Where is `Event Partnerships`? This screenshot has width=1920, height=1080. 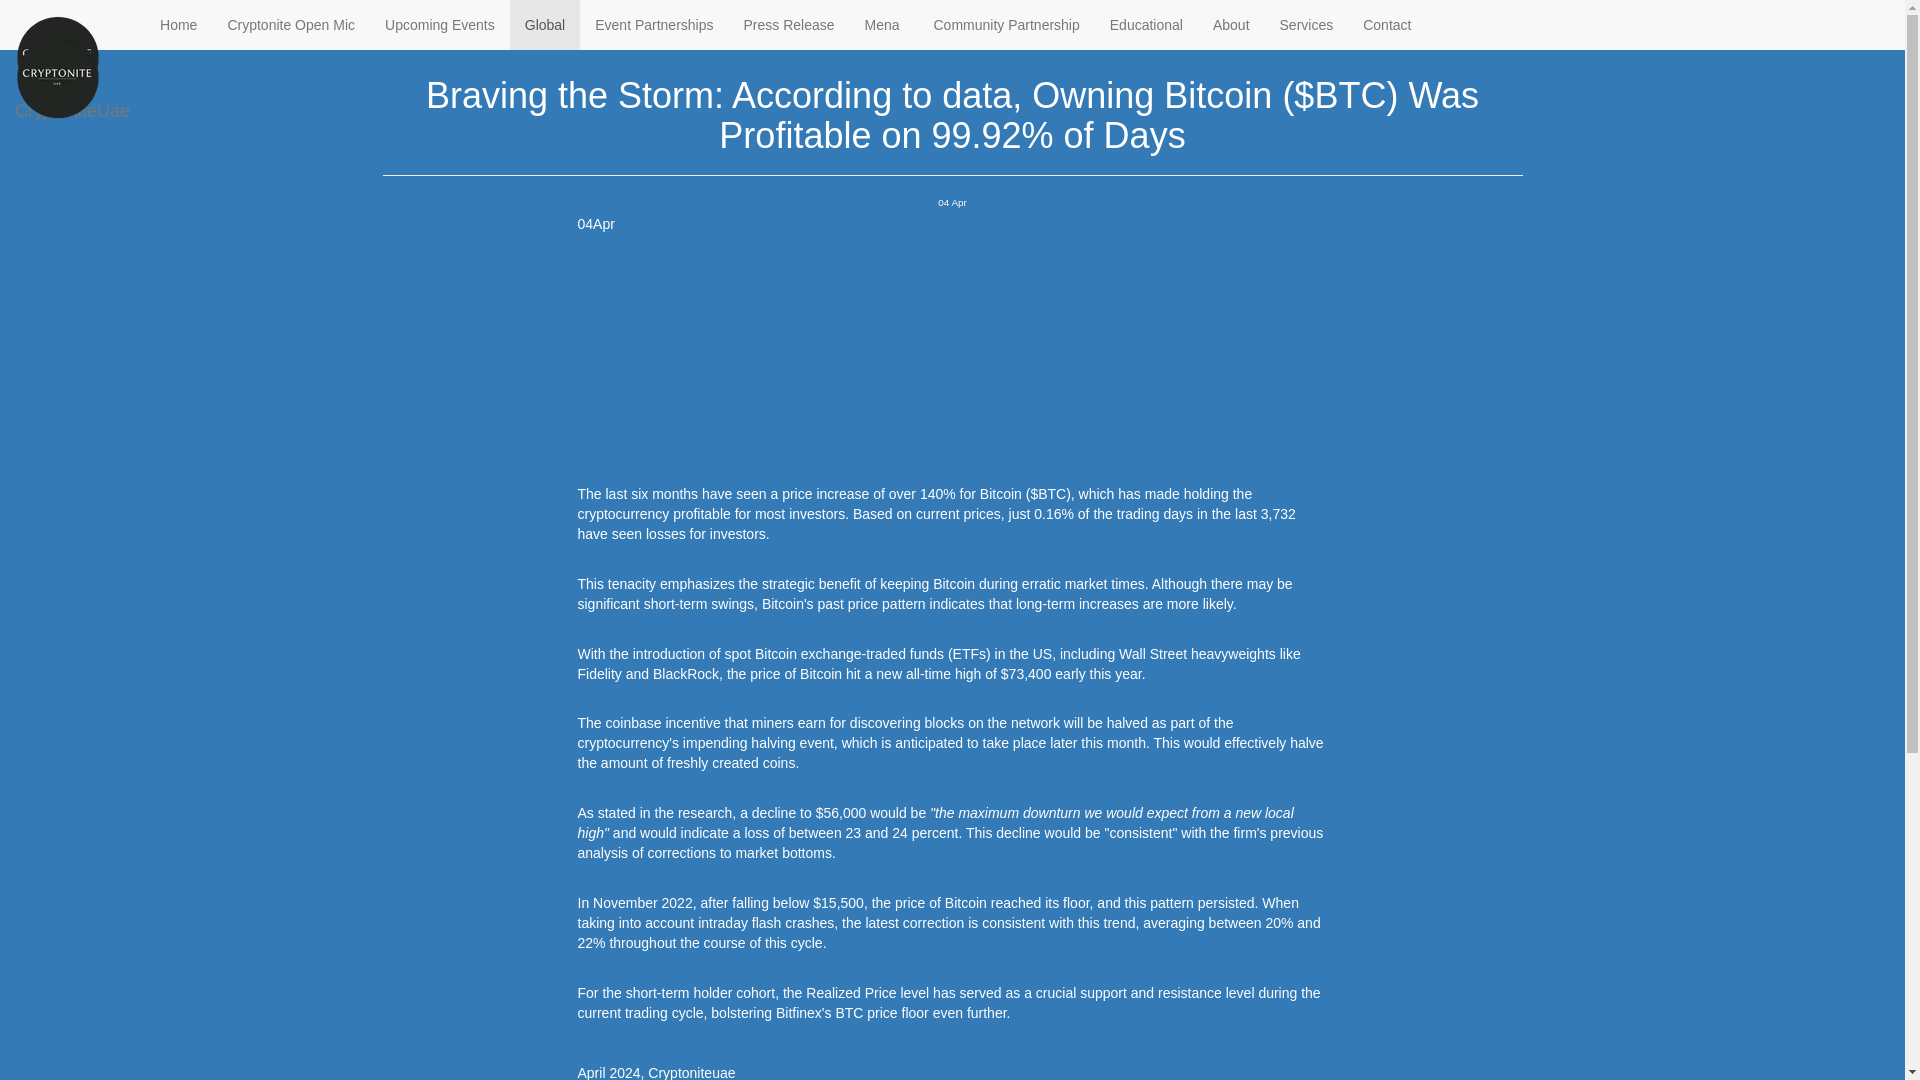 Event Partnerships is located at coordinates (653, 24).